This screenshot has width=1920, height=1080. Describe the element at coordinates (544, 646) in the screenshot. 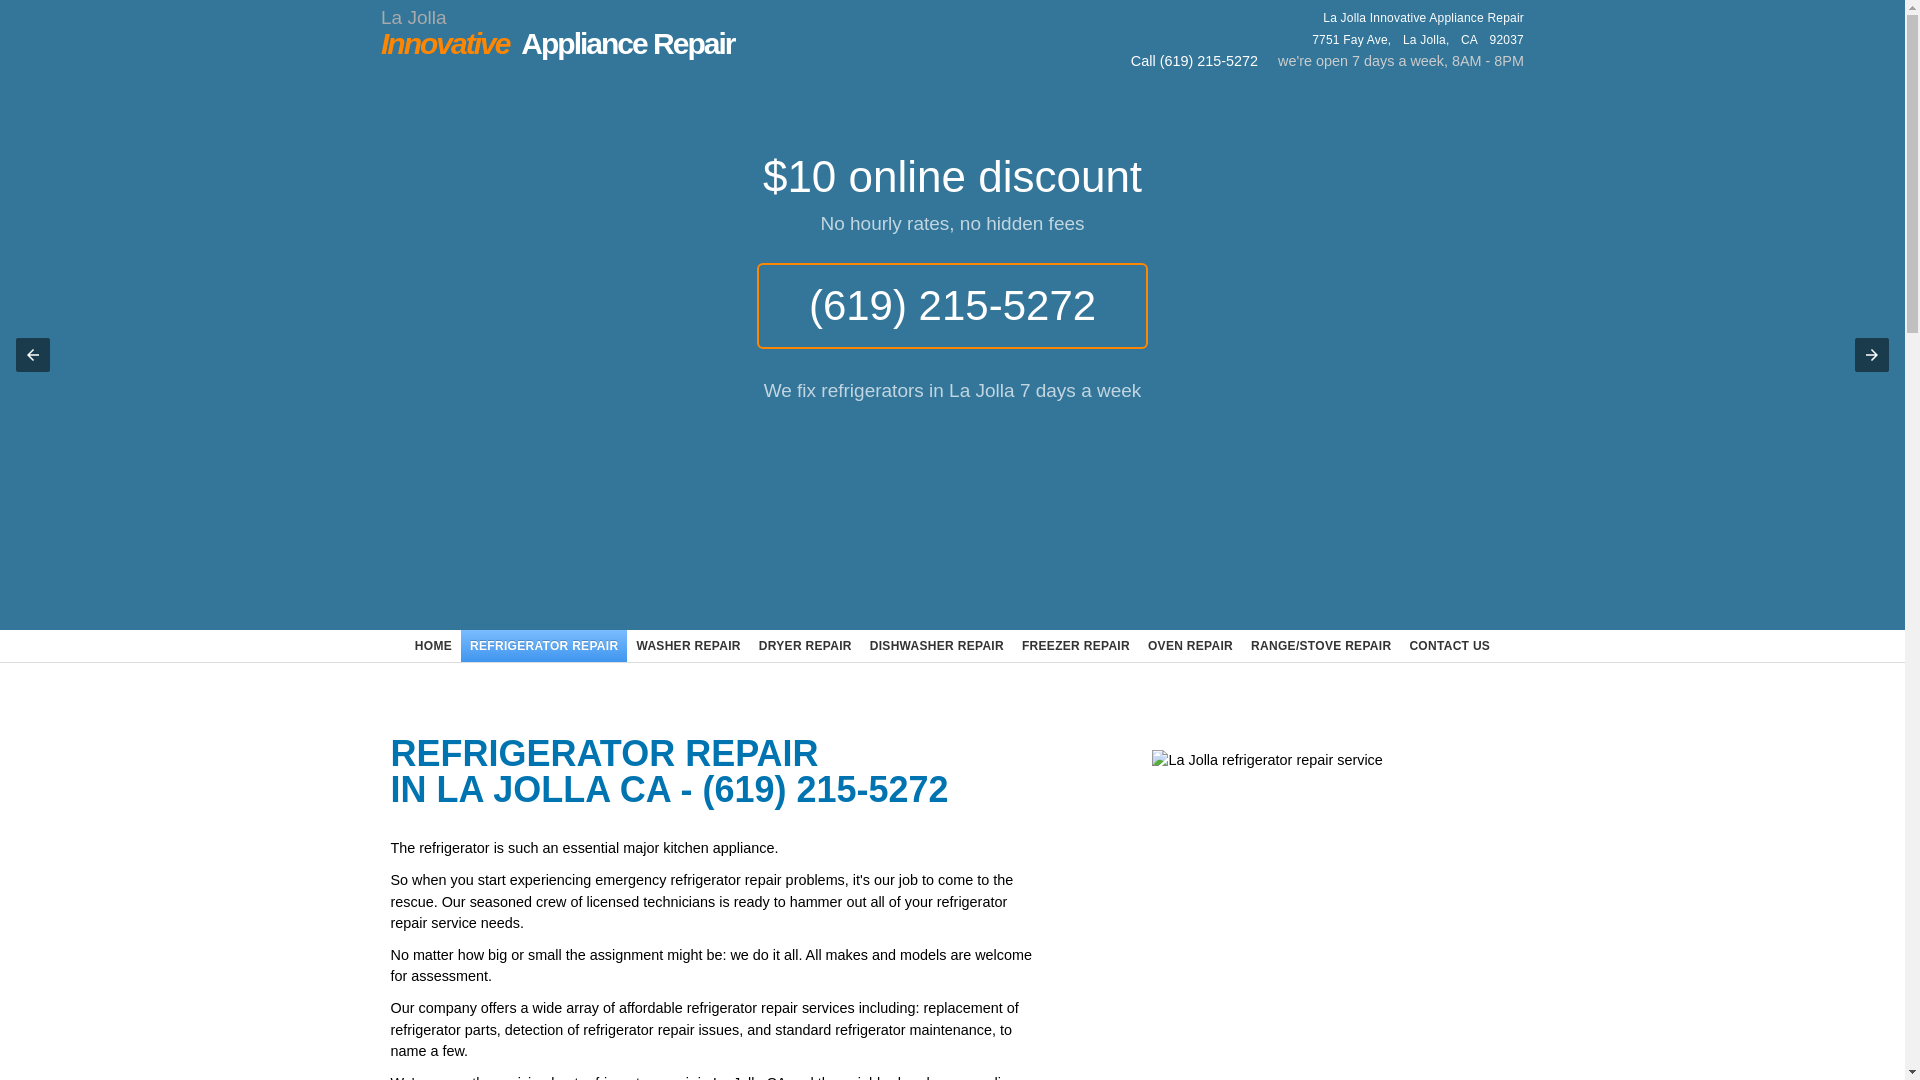

I see `DRYER REPAIR` at that location.